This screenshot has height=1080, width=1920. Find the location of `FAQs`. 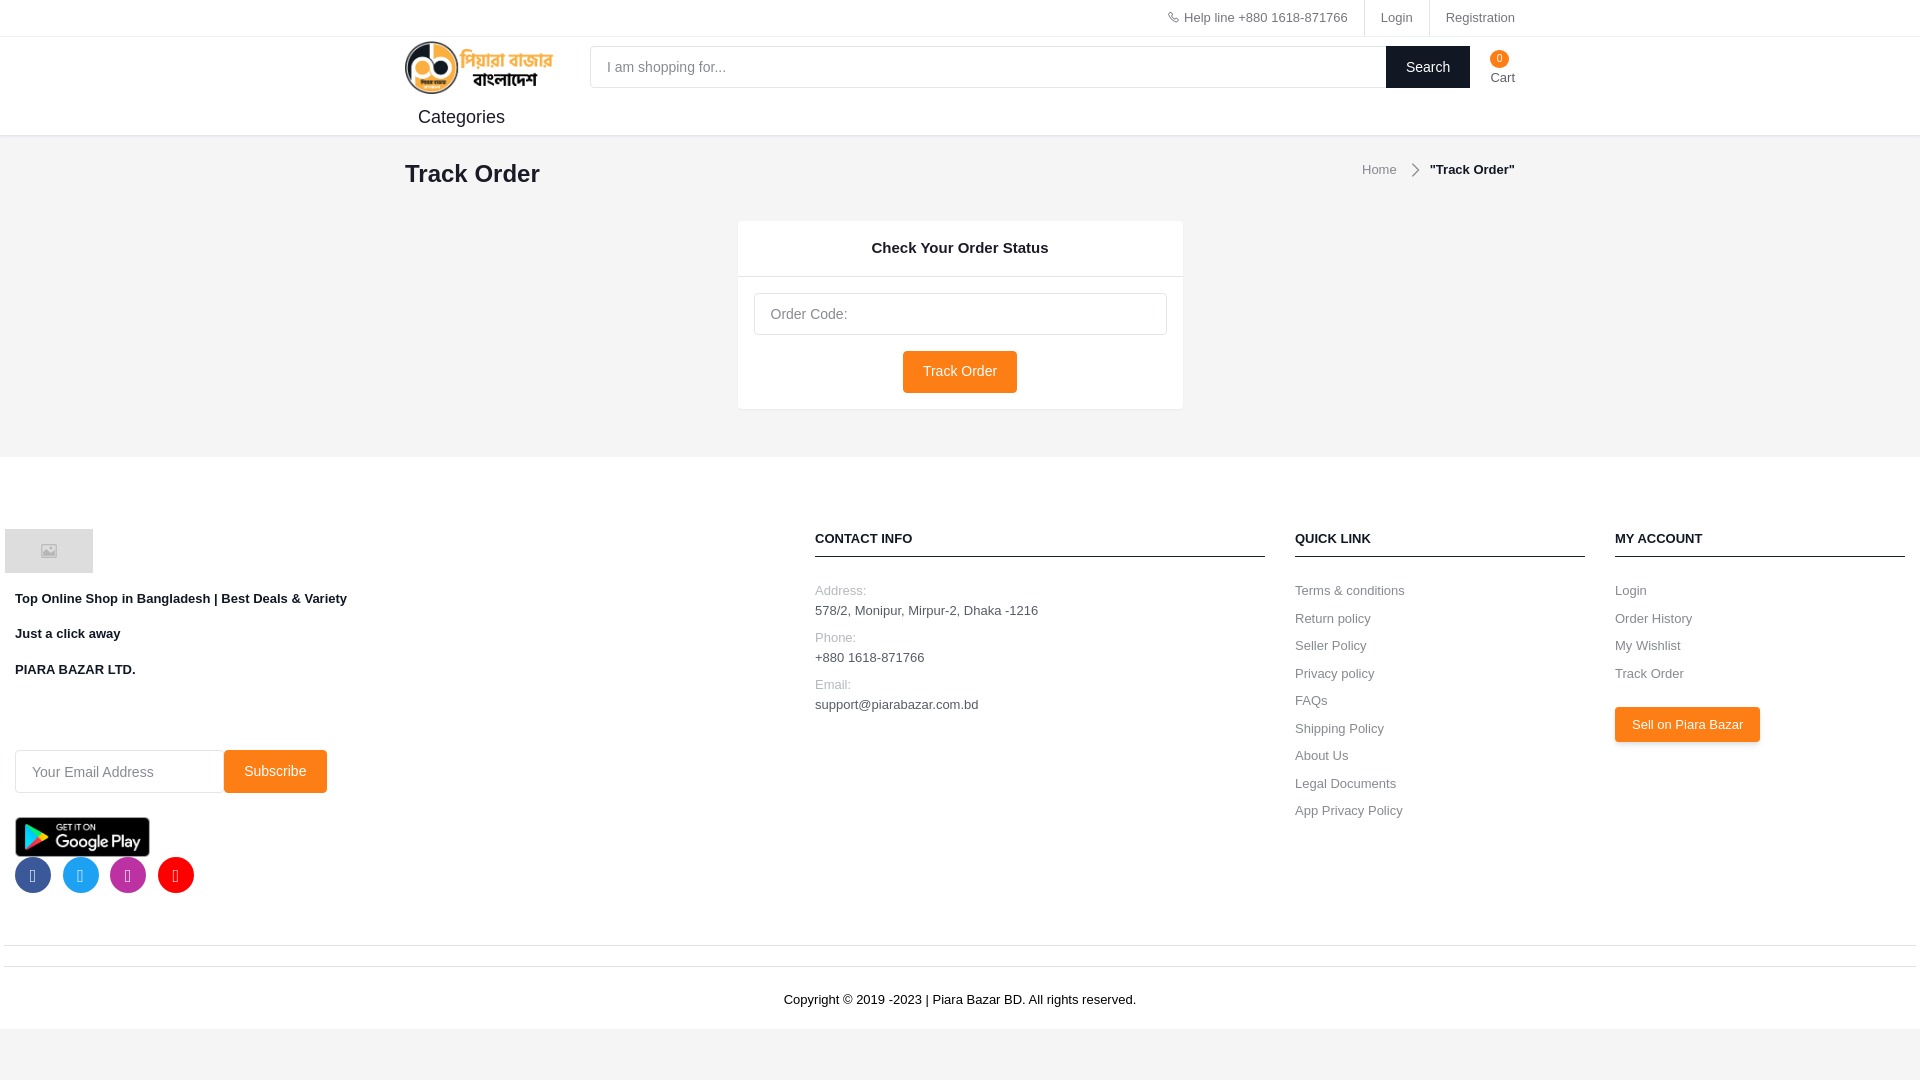

FAQs is located at coordinates (1312, 700).